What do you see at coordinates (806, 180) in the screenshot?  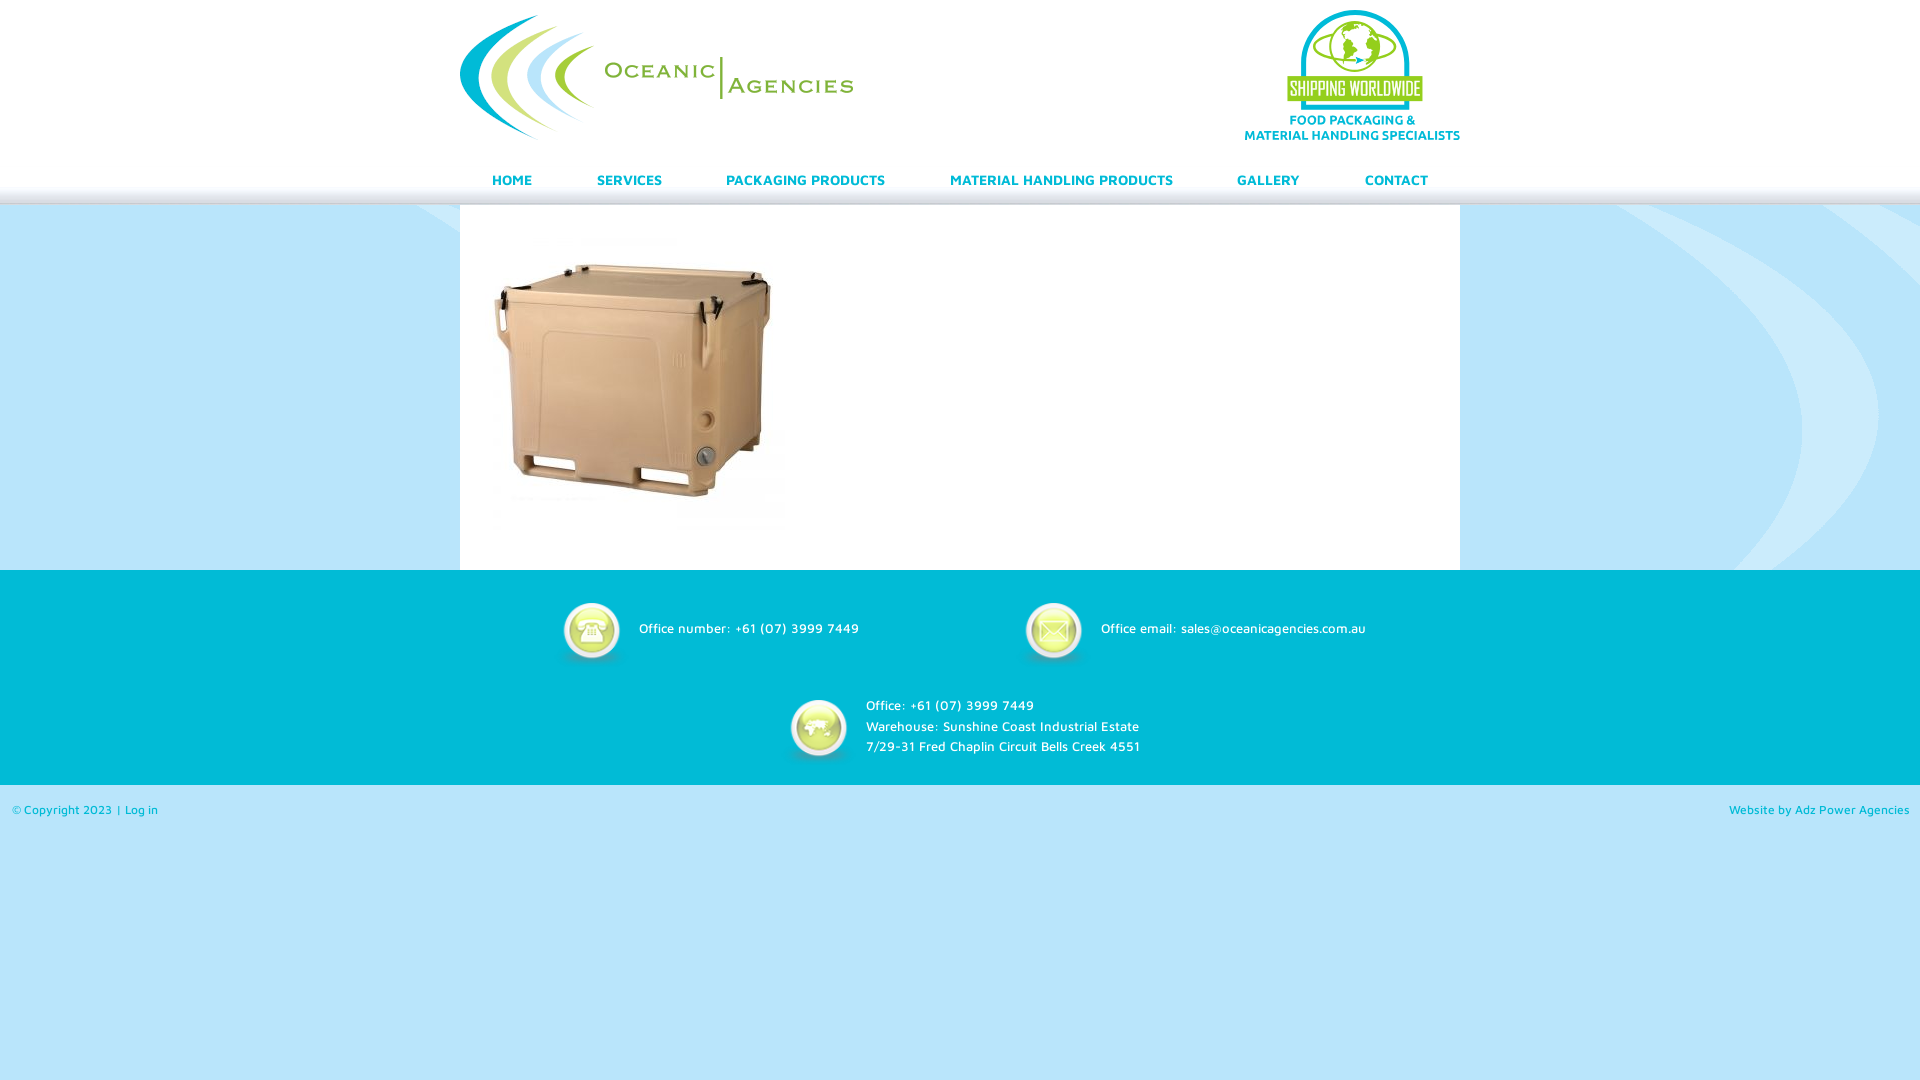 I see `PACKAGING PRODUCTS` at bounding box center [806, 180].